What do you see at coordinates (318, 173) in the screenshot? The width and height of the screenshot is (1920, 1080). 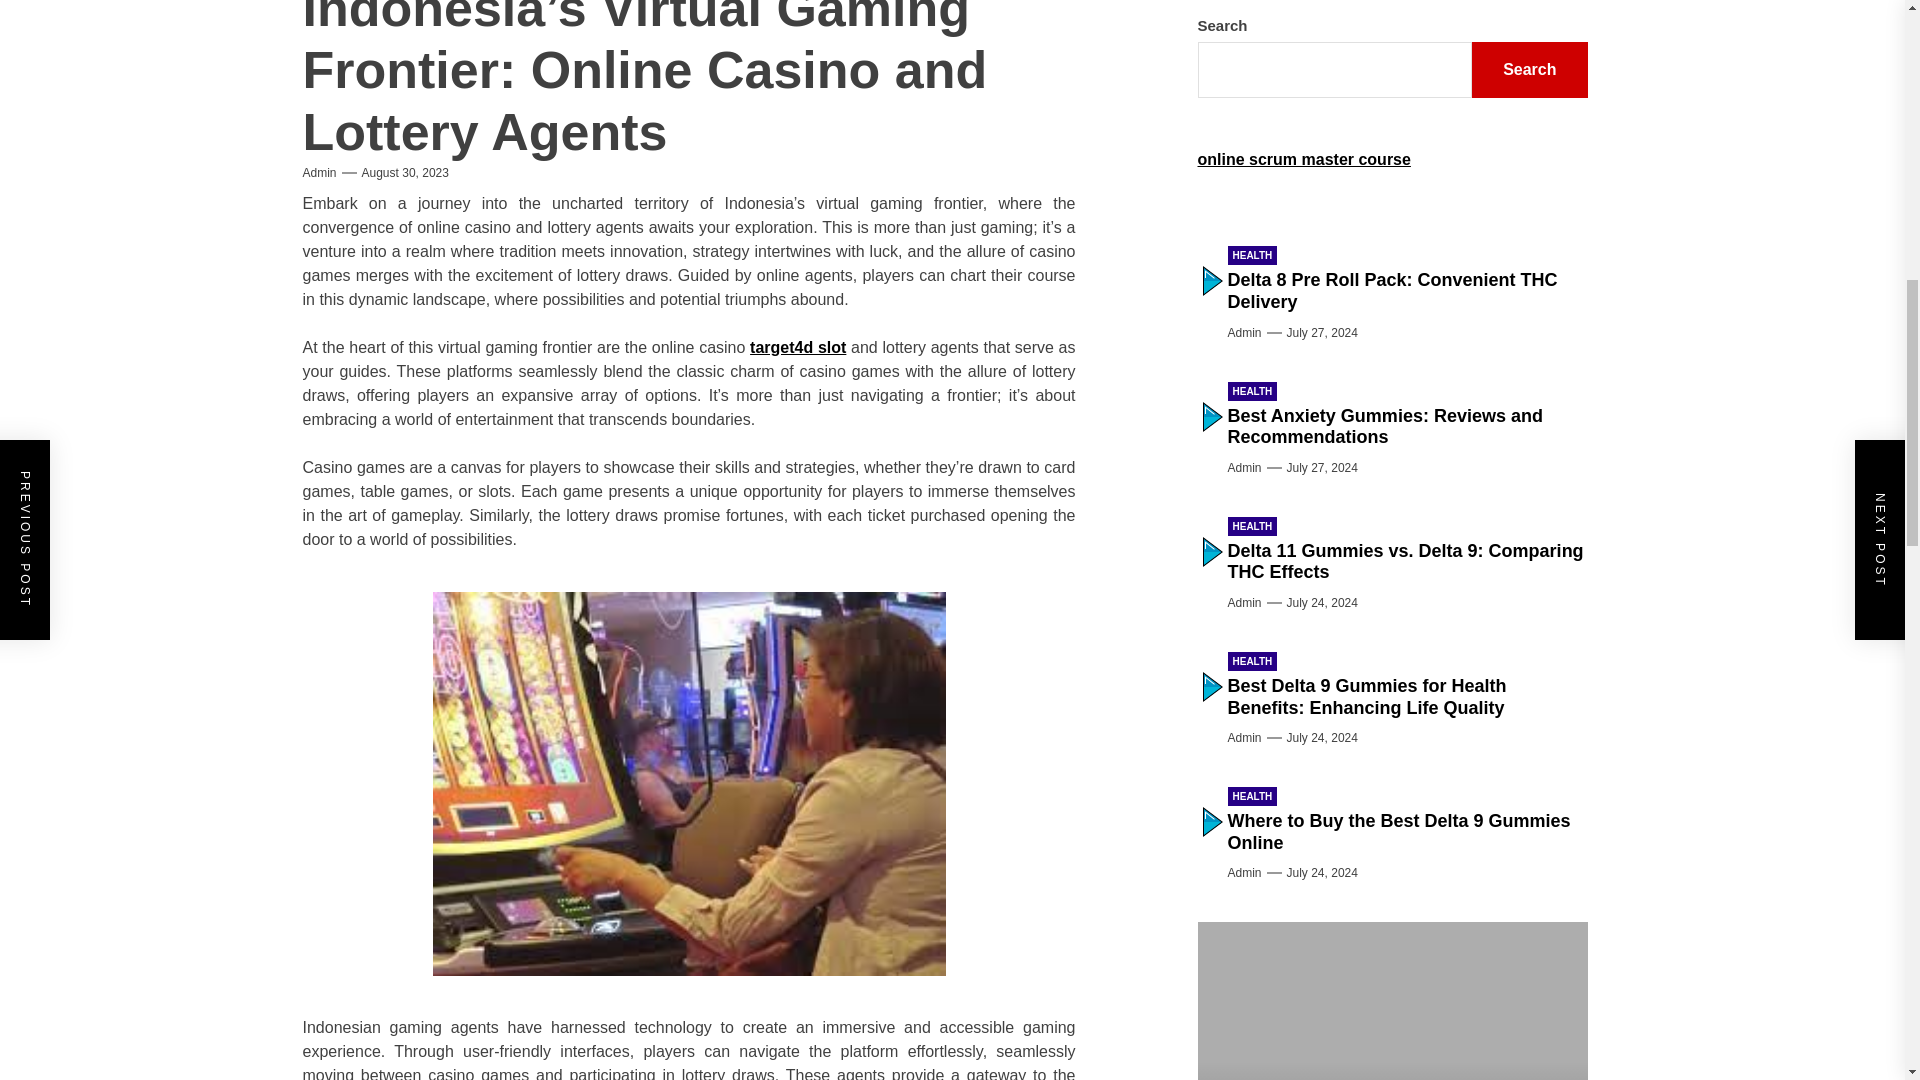 I see `Admin` at bounding box center [318, 173].